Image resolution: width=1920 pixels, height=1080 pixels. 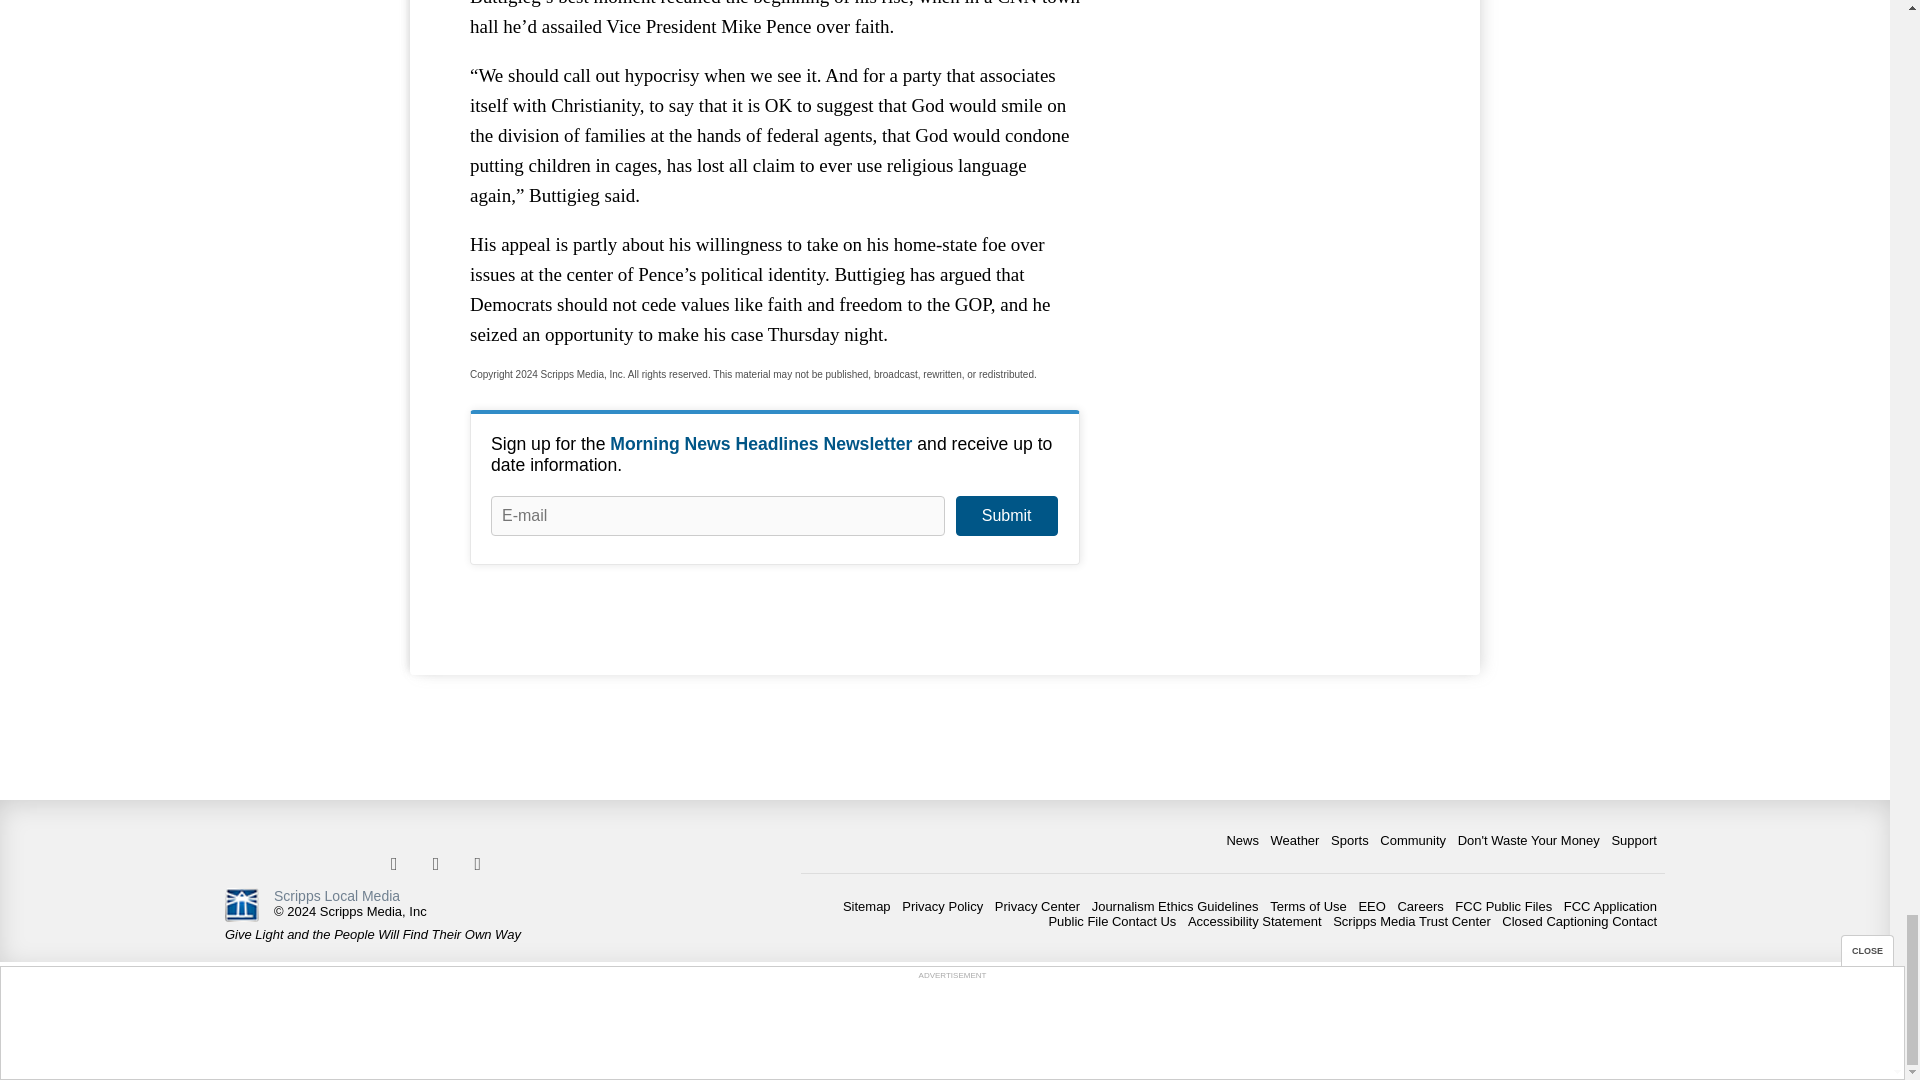 What do you see at coordinates (1006, 515) in the screenshot?
I see `Submit` at bounding box center [1006, 515].